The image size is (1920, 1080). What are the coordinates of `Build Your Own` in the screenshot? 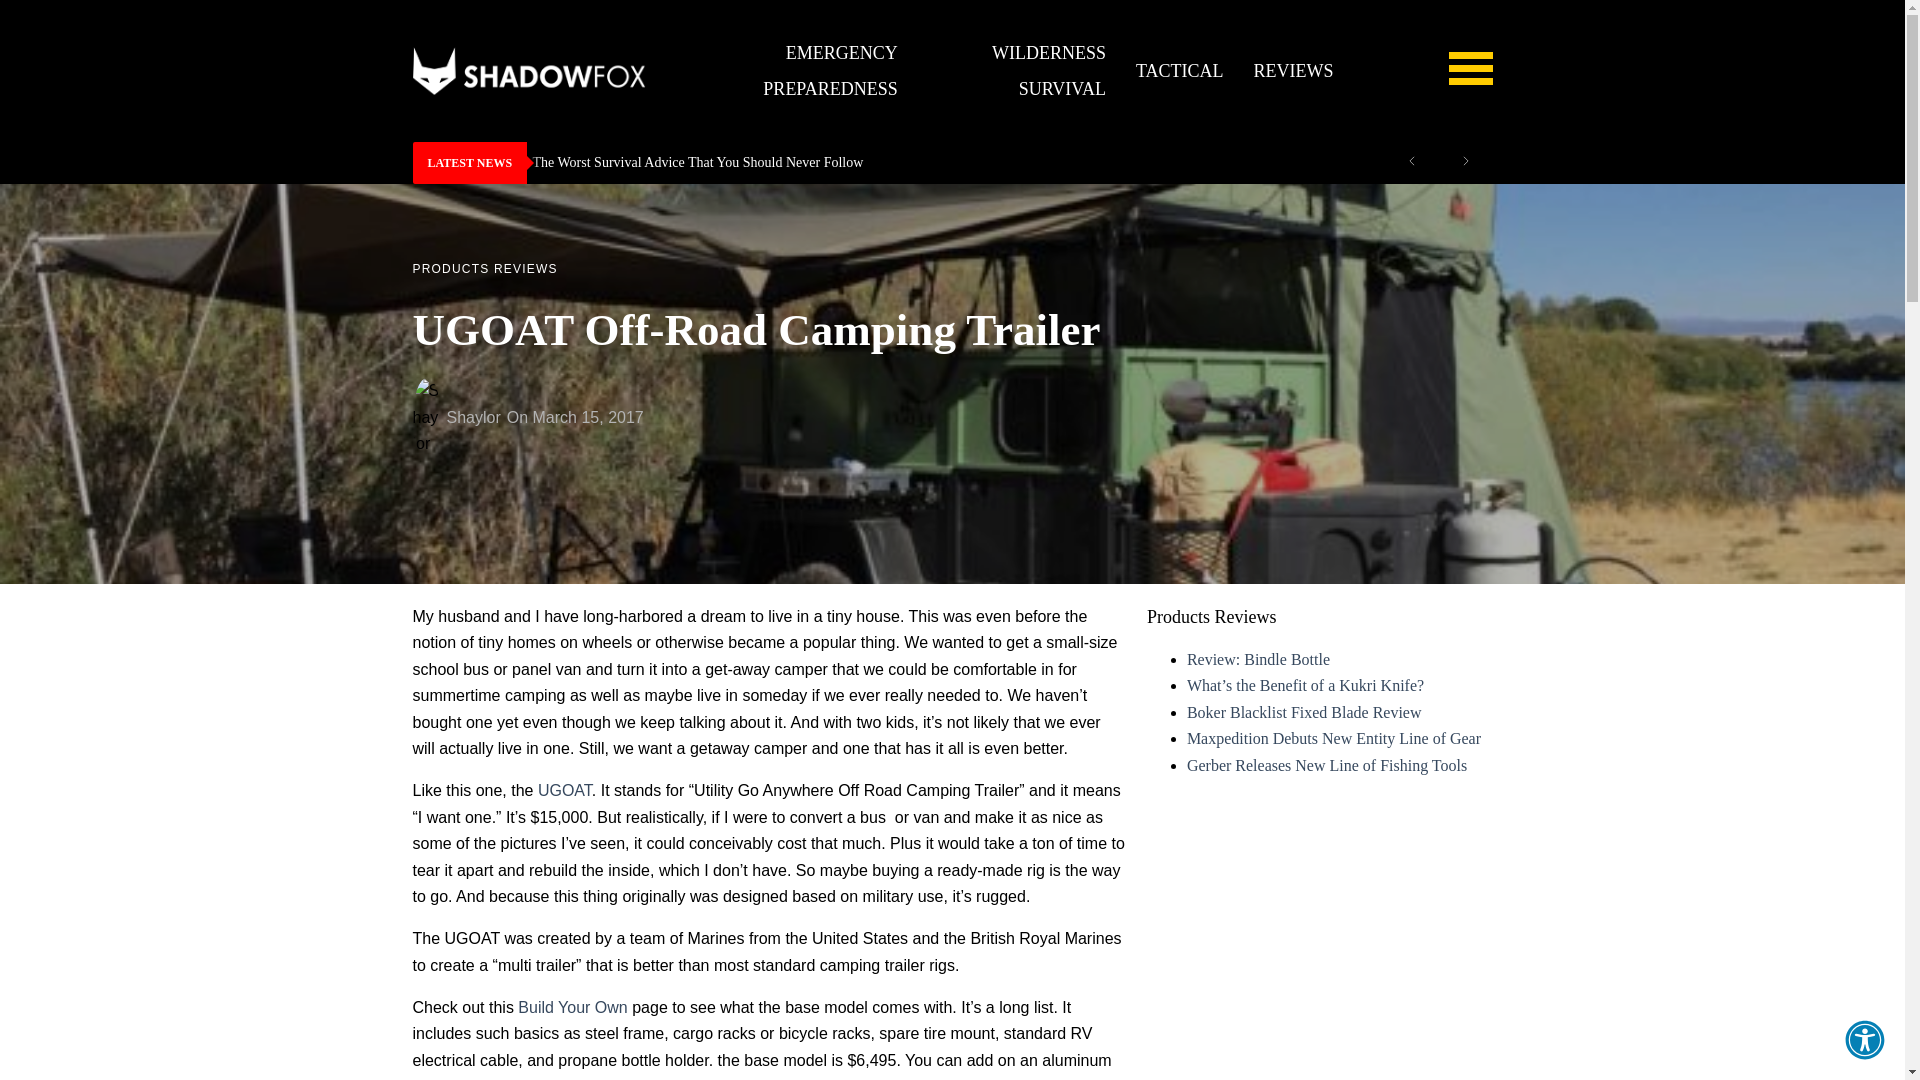 It's located at (572, 1008).